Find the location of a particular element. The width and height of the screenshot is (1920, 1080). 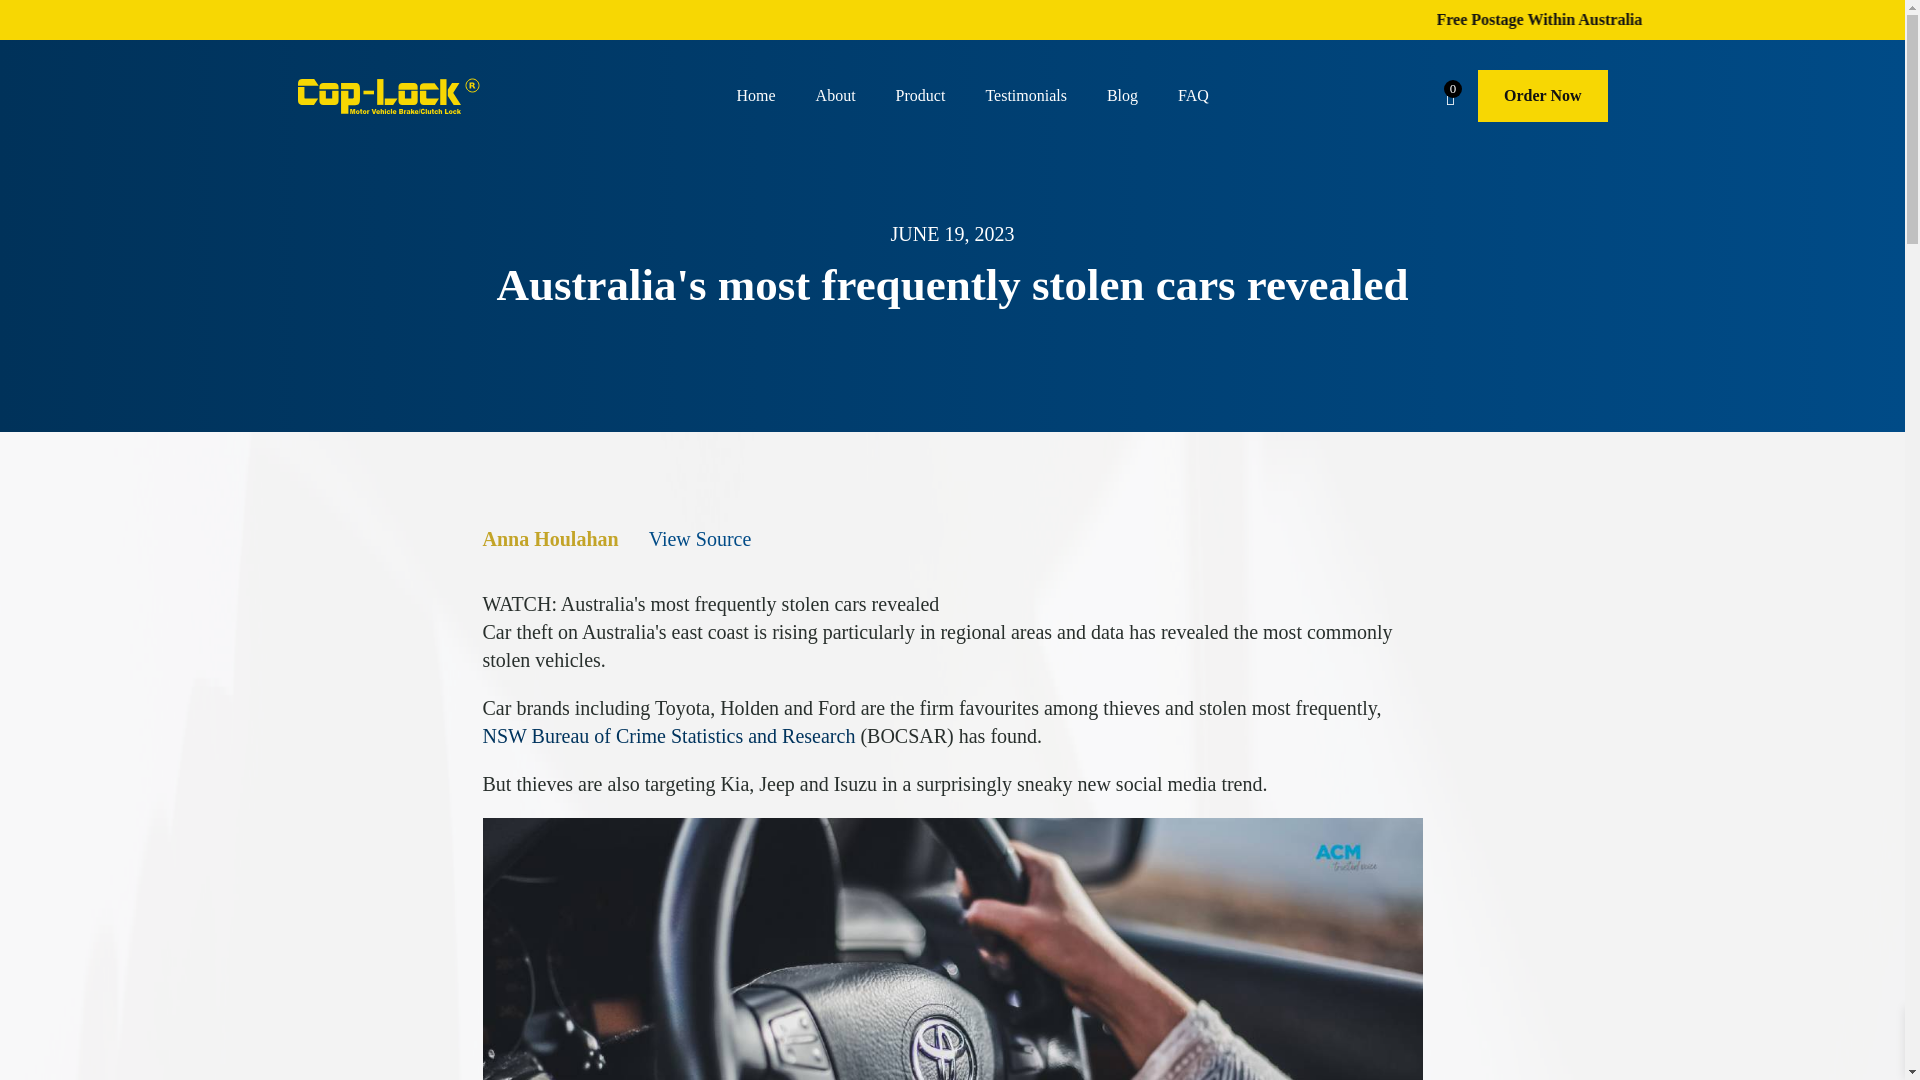

About is located at coordinates (836, 96).